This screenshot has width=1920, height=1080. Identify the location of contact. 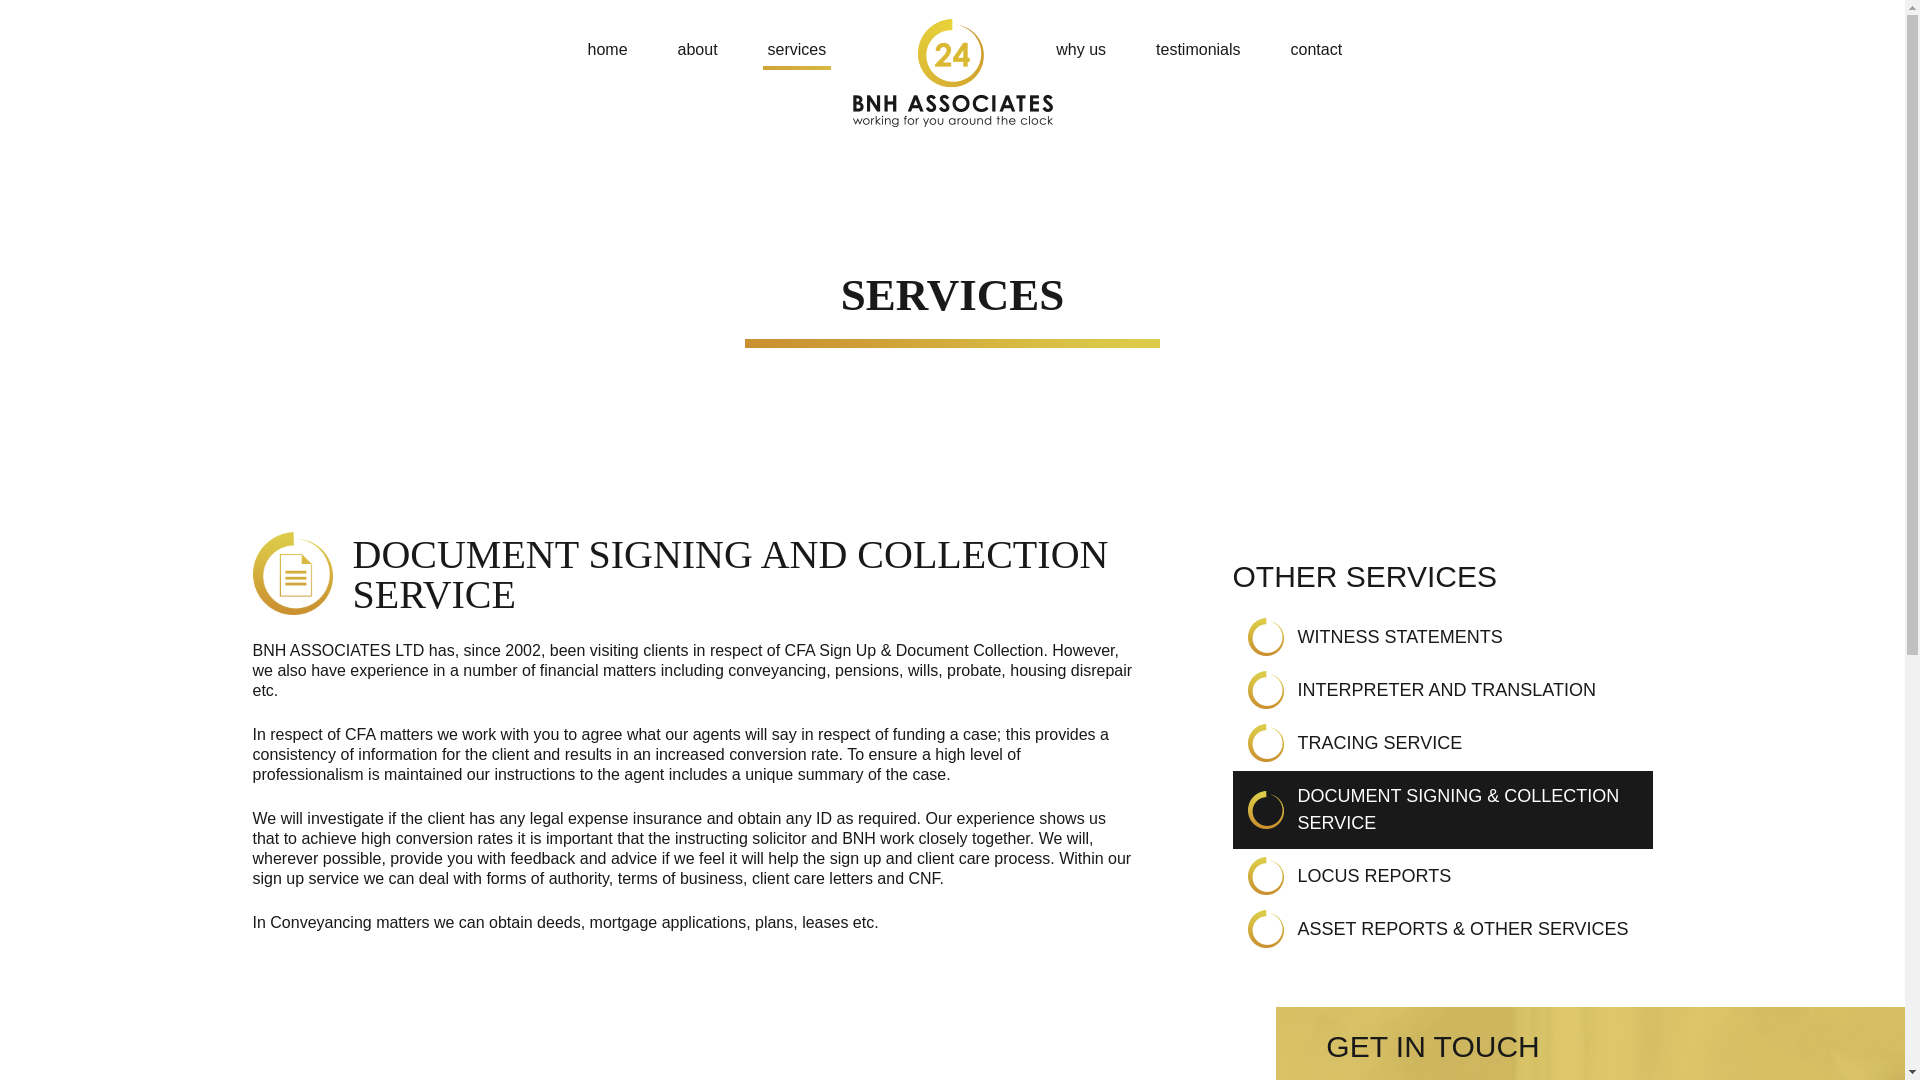
(1316, 50).